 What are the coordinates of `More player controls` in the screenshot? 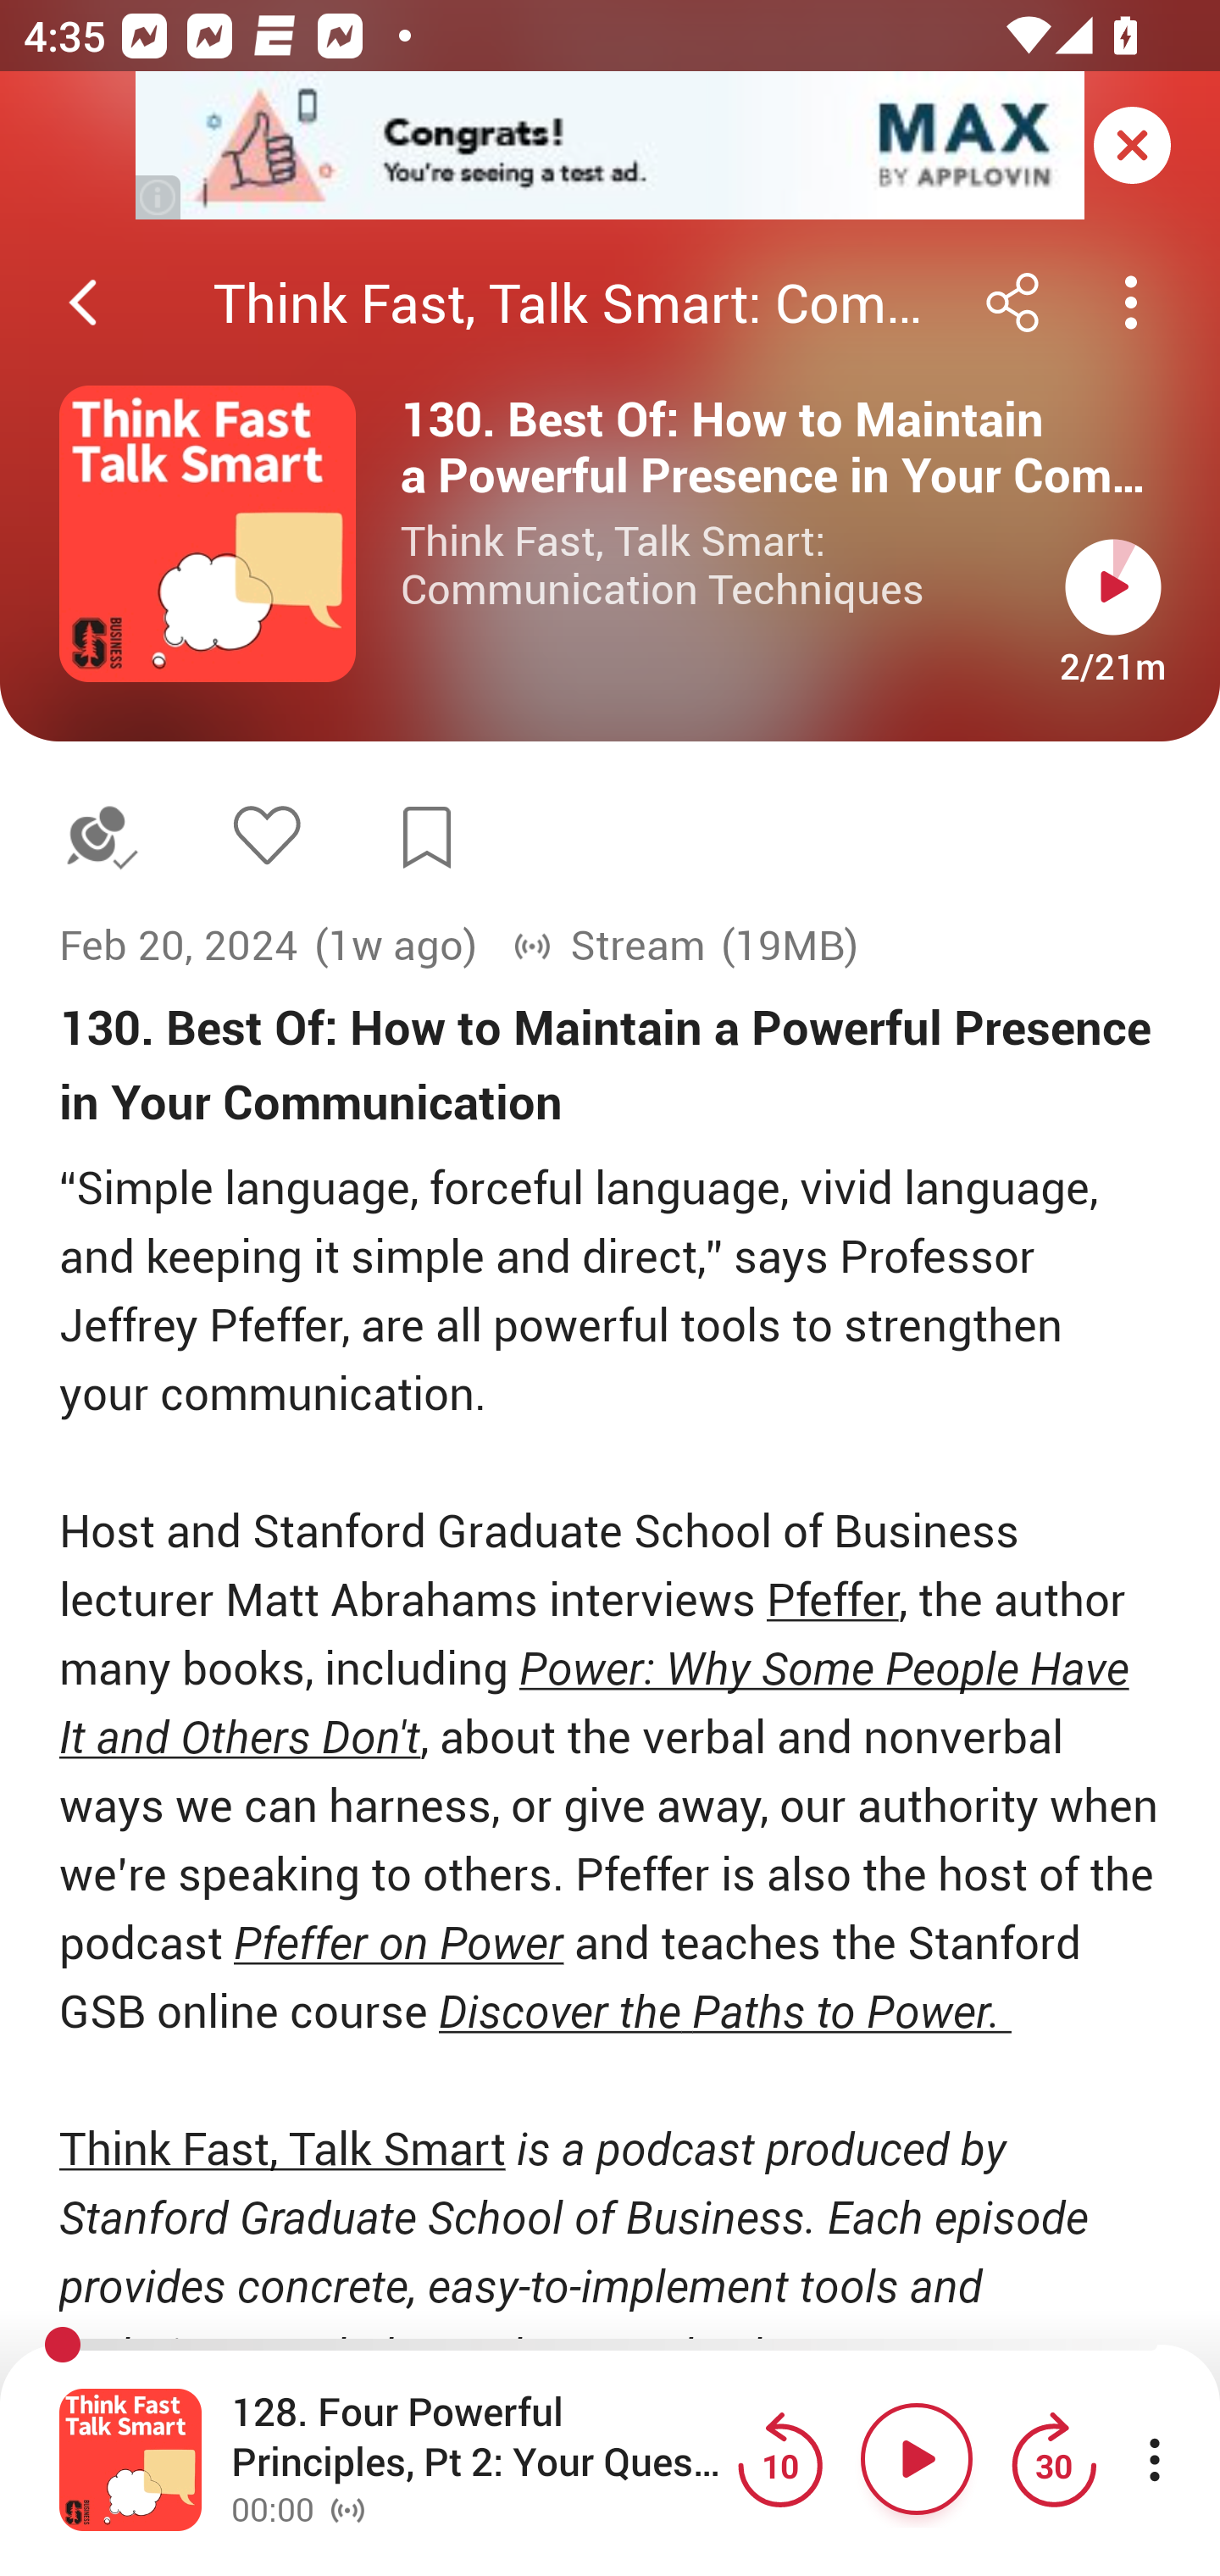 It's located at (1154, 2460).